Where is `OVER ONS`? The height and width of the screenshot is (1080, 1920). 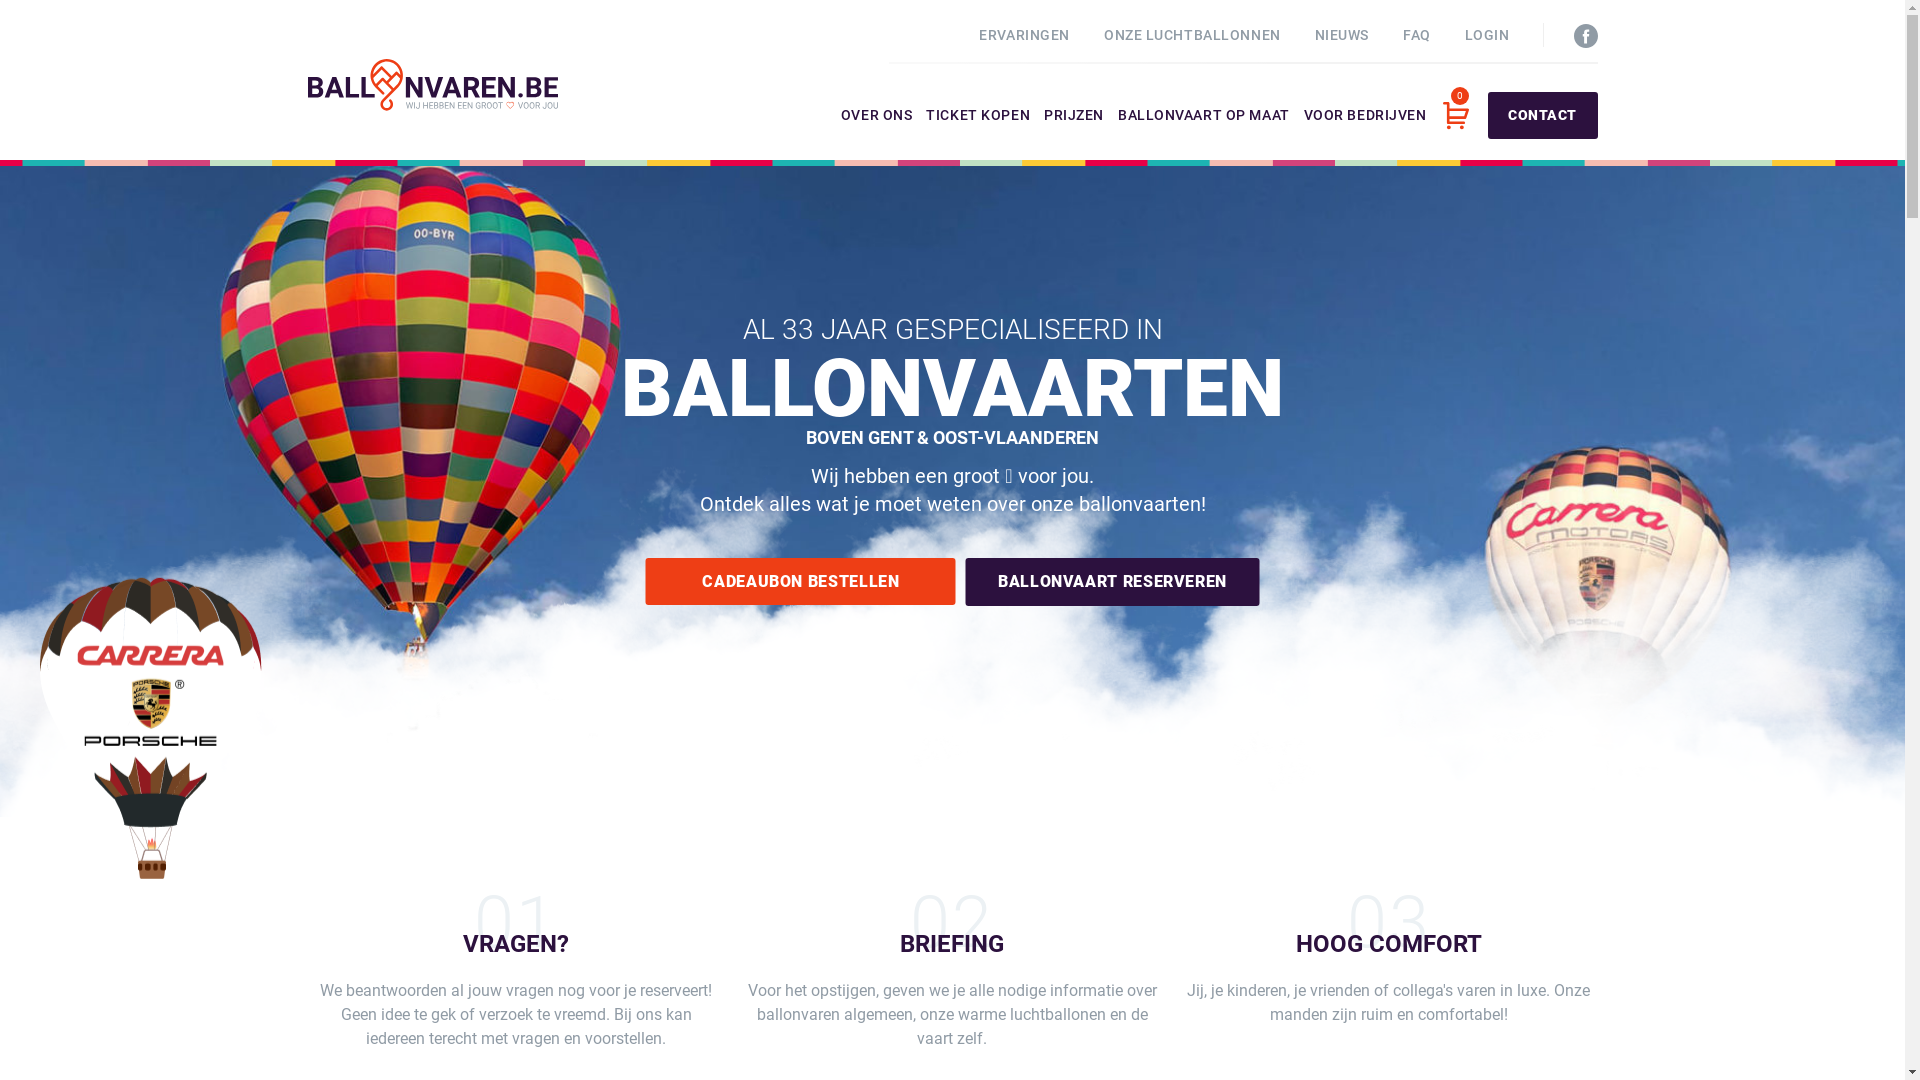 OVER ONS is located at coordinates (876, 135).